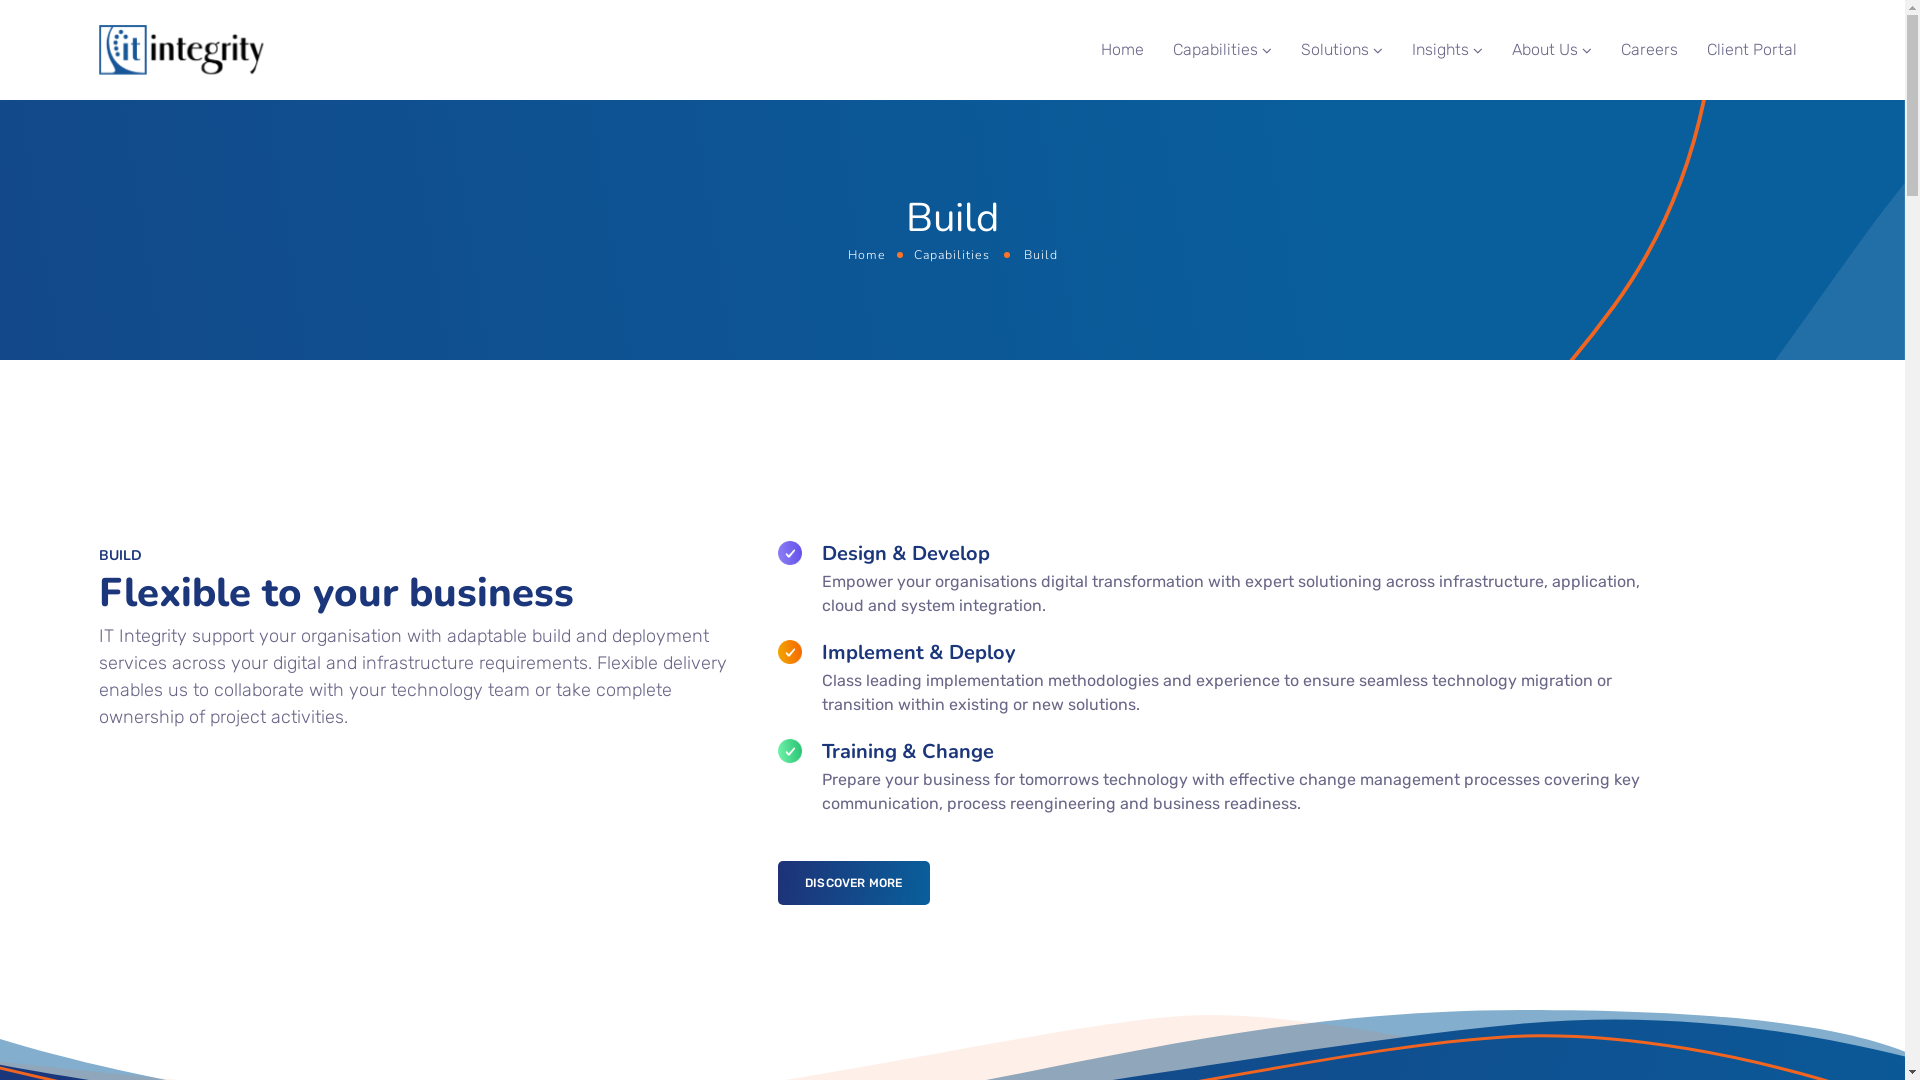 This screenshot has height=1080, width=1920. Describe the element at coordinates (790, 553) in the screenshot. I see `chek_b` at that location.